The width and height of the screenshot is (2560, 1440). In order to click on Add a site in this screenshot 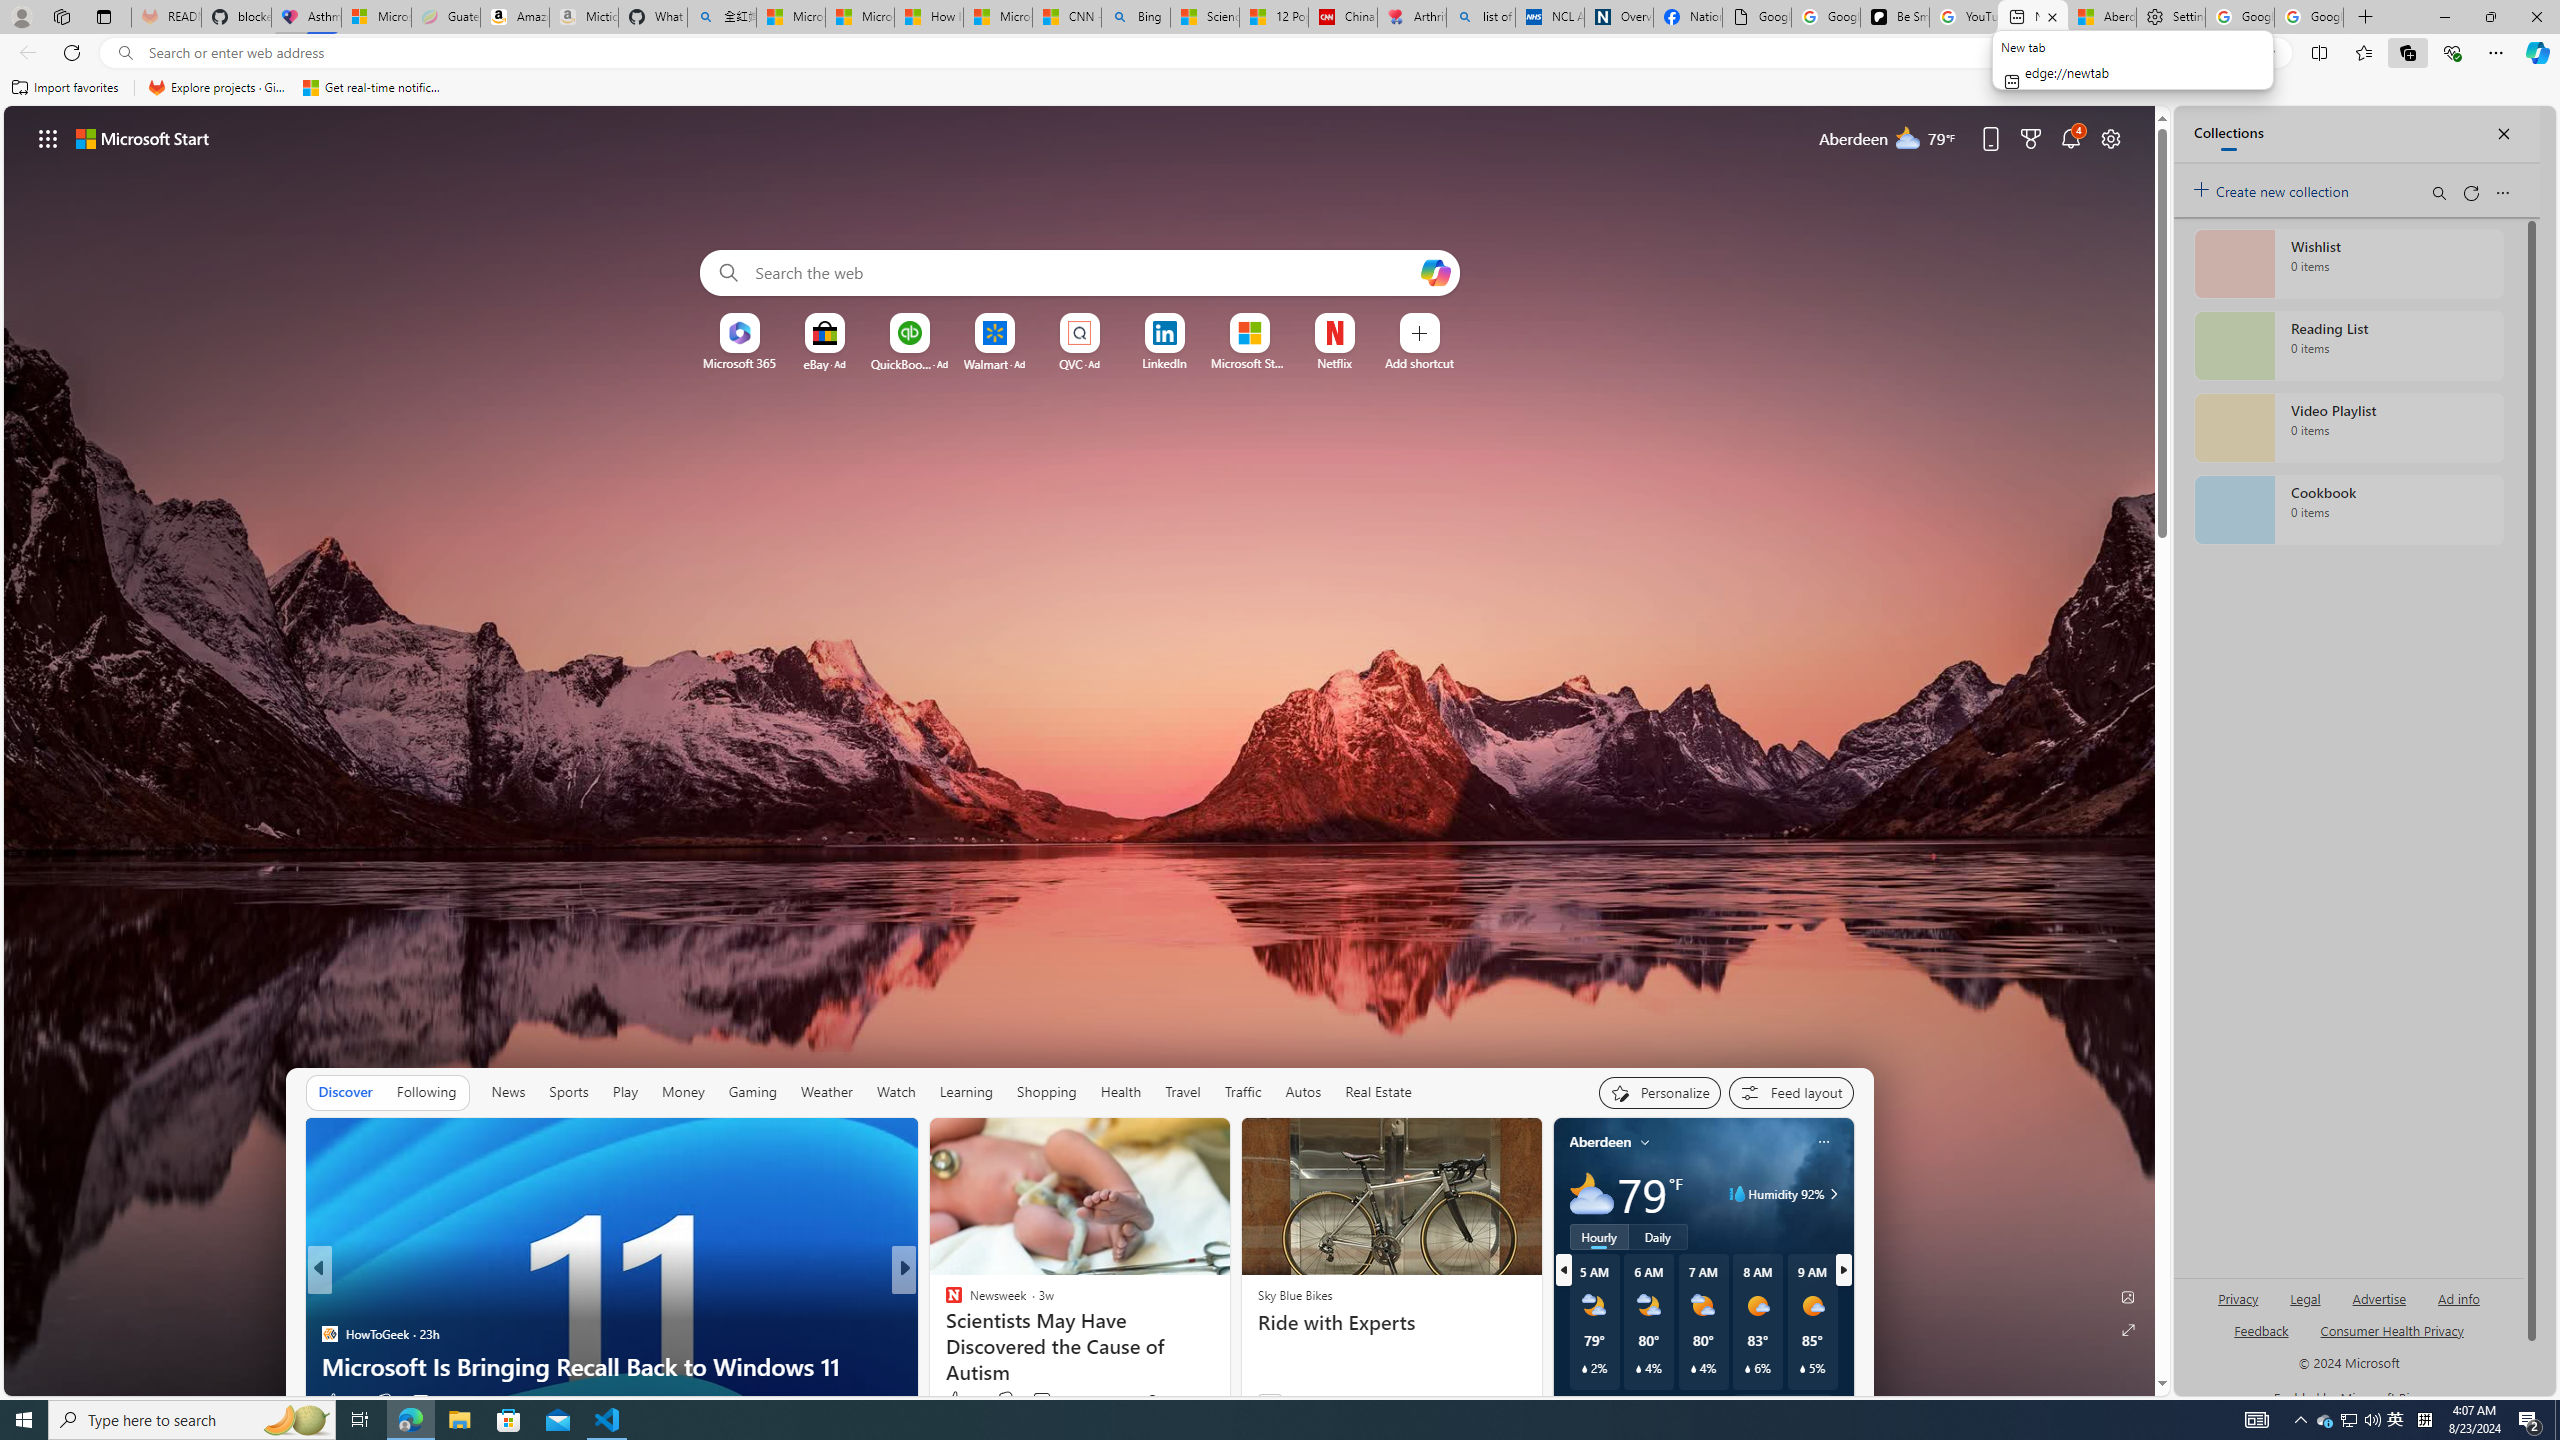, I will do `click(1419, 363)`.